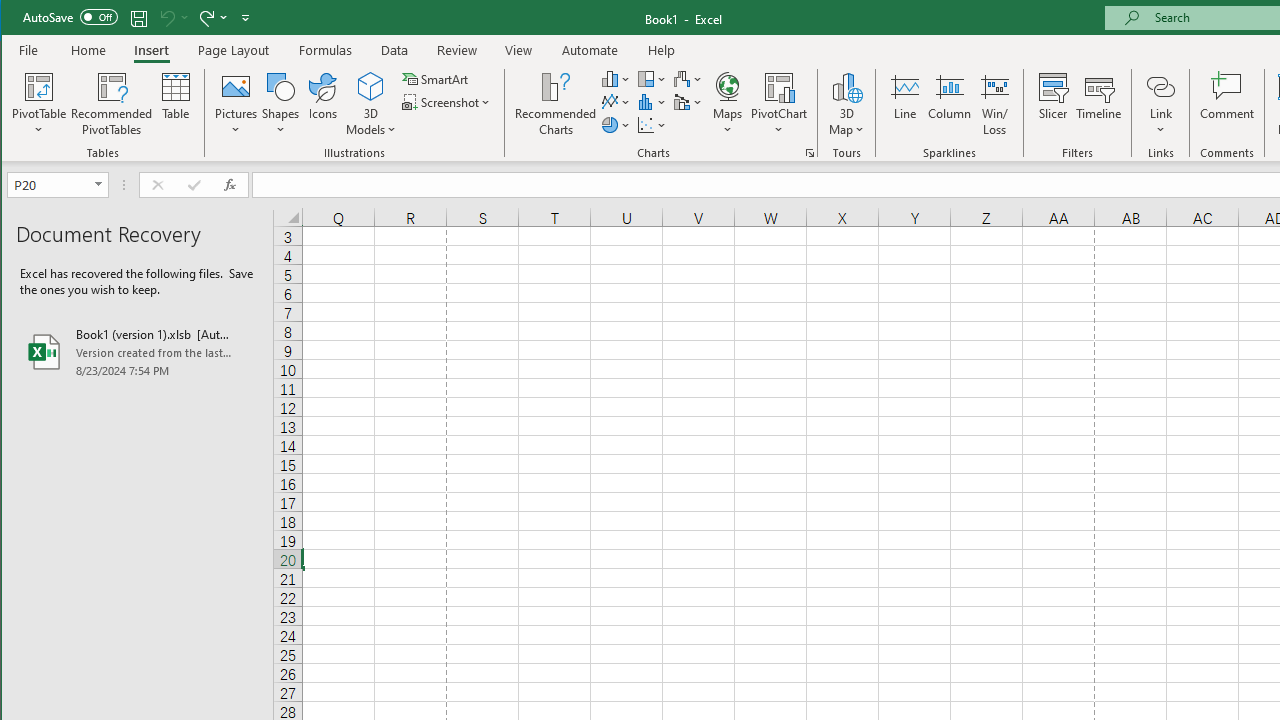 The image size is (1280, 720). I want to click on Recommended PivotTables, so click(112, 104).